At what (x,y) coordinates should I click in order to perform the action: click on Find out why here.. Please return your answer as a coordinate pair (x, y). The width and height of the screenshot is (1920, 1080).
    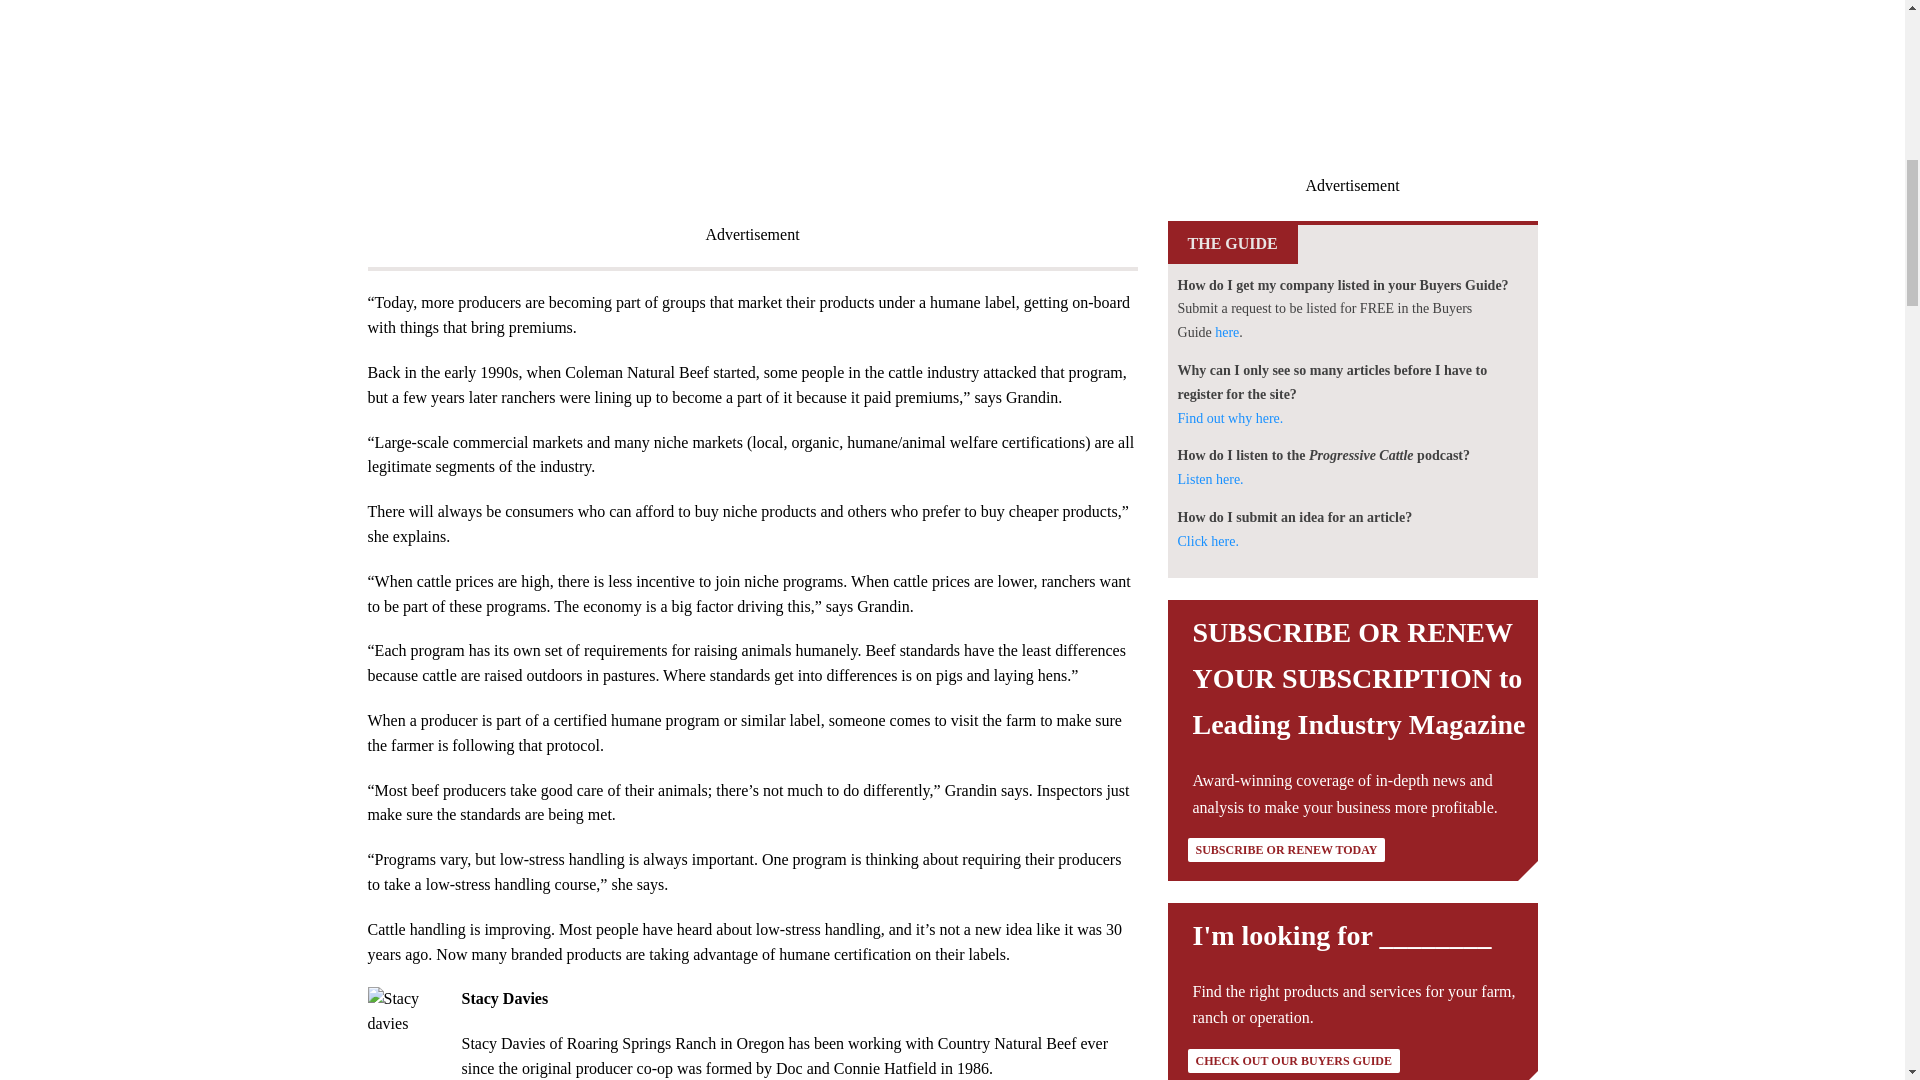
    Looking at the image, I should click on (1231, 418).